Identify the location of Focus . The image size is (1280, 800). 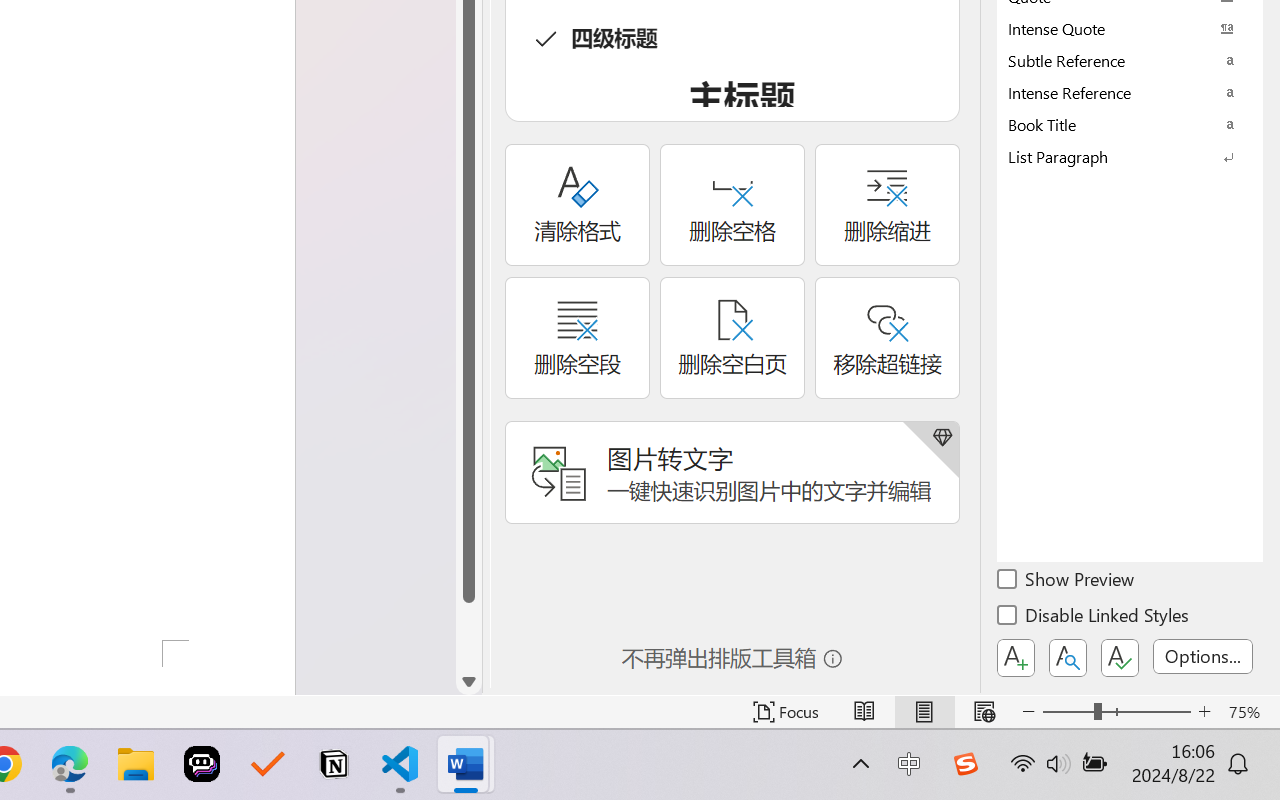
(786, 712).